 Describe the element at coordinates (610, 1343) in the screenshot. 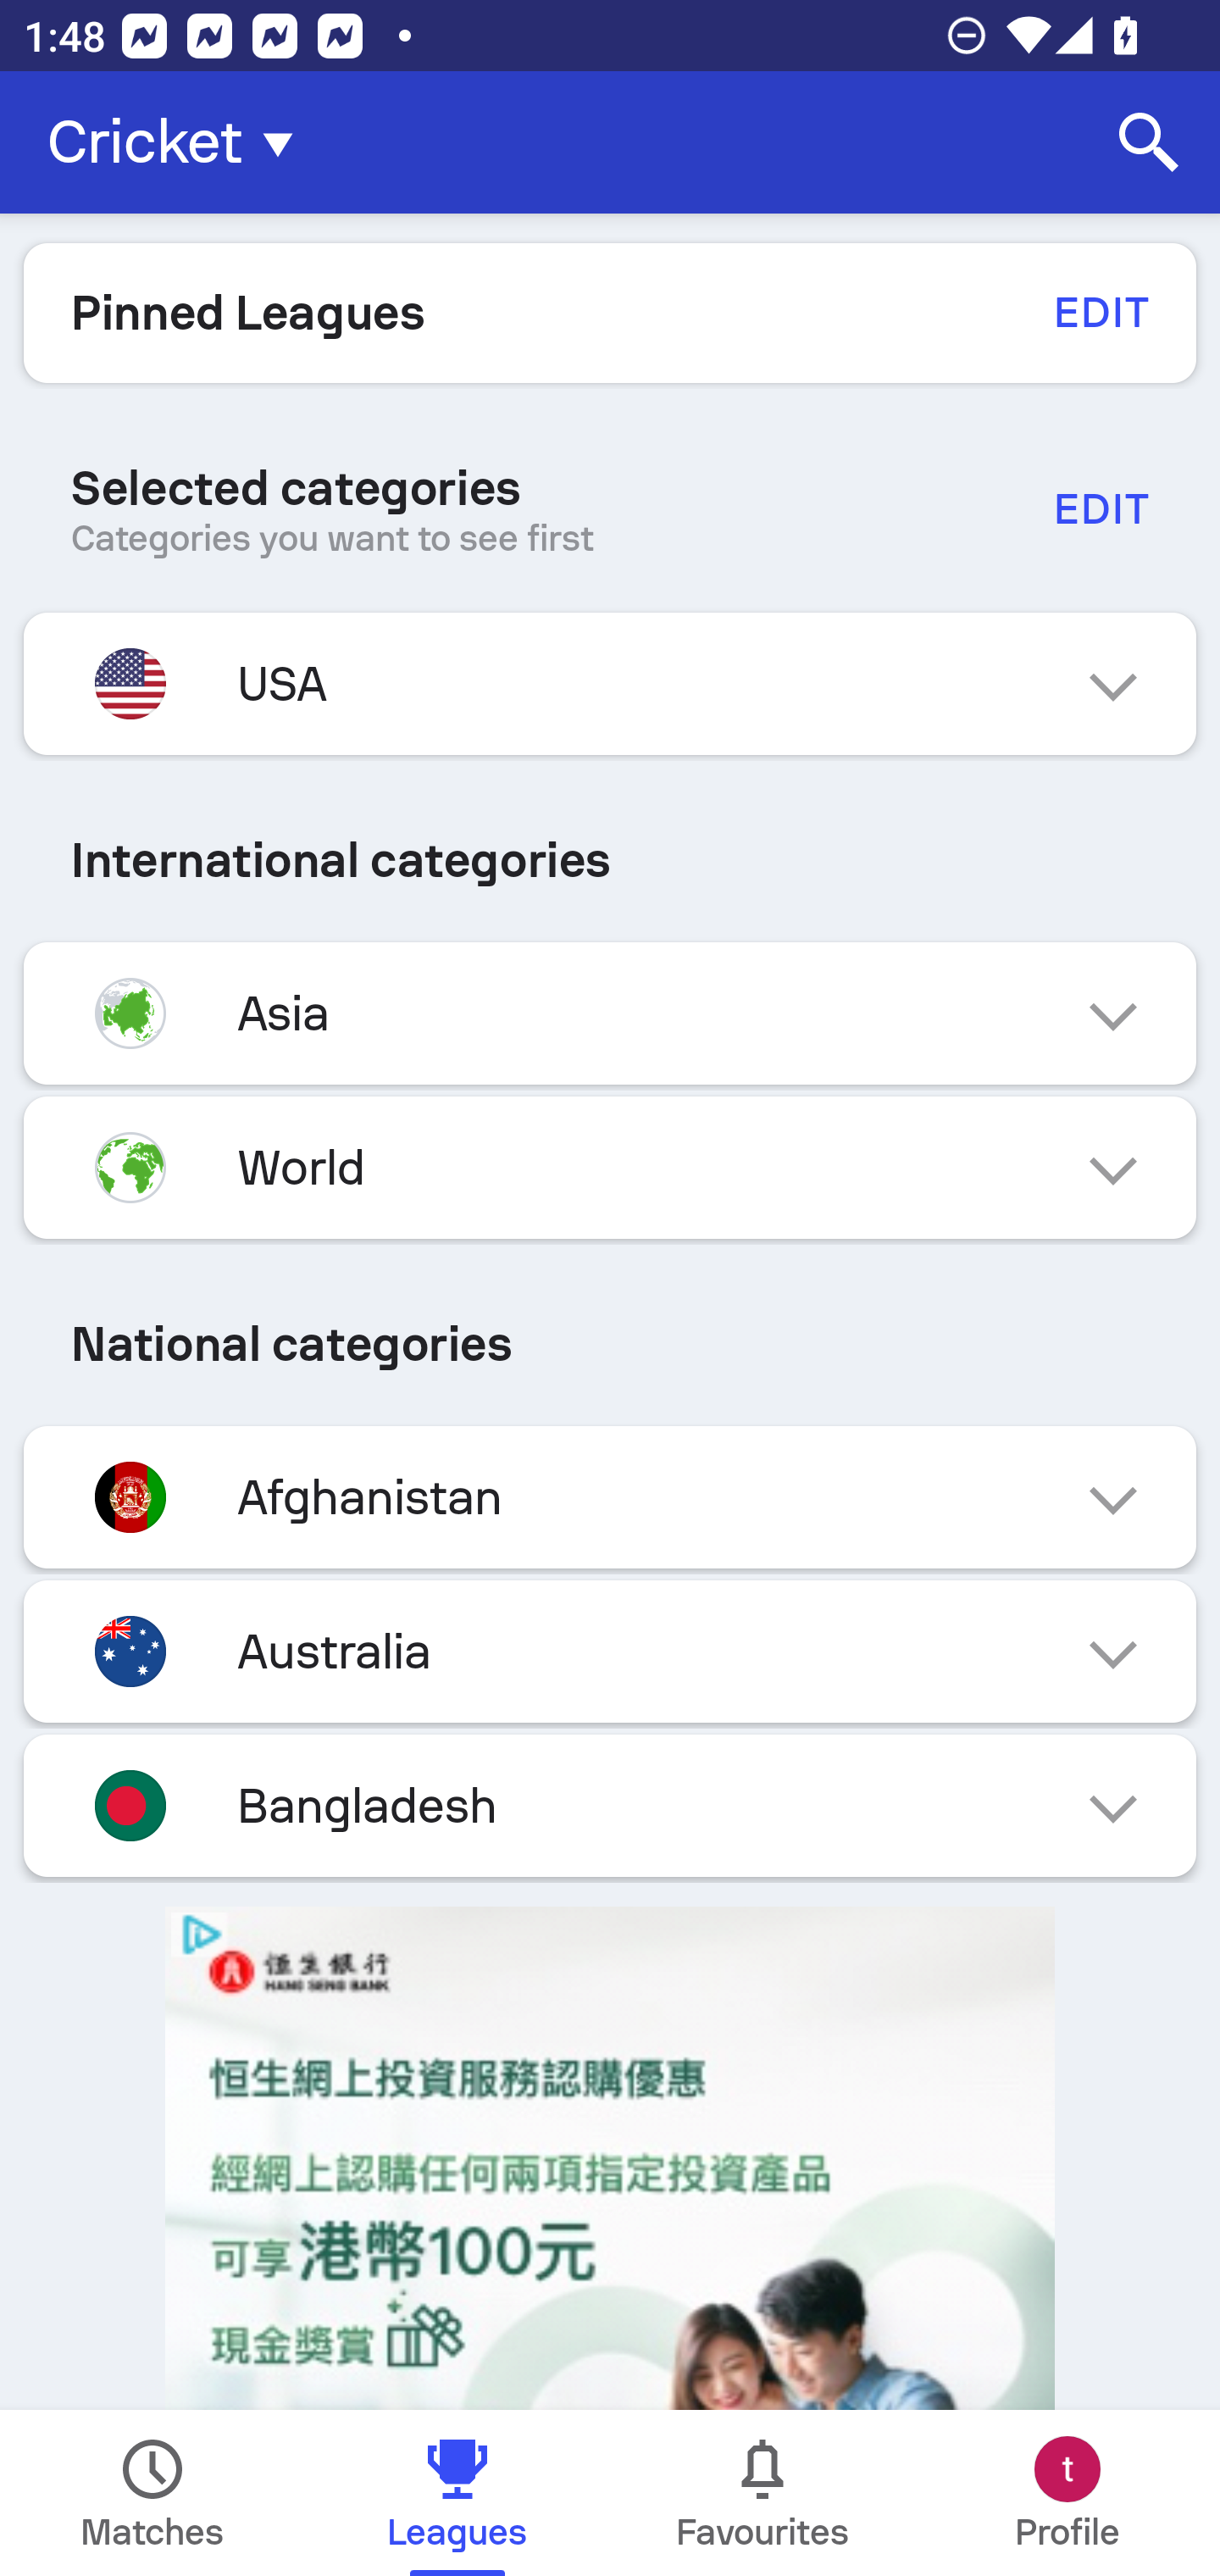

I see `National categories` at that location.